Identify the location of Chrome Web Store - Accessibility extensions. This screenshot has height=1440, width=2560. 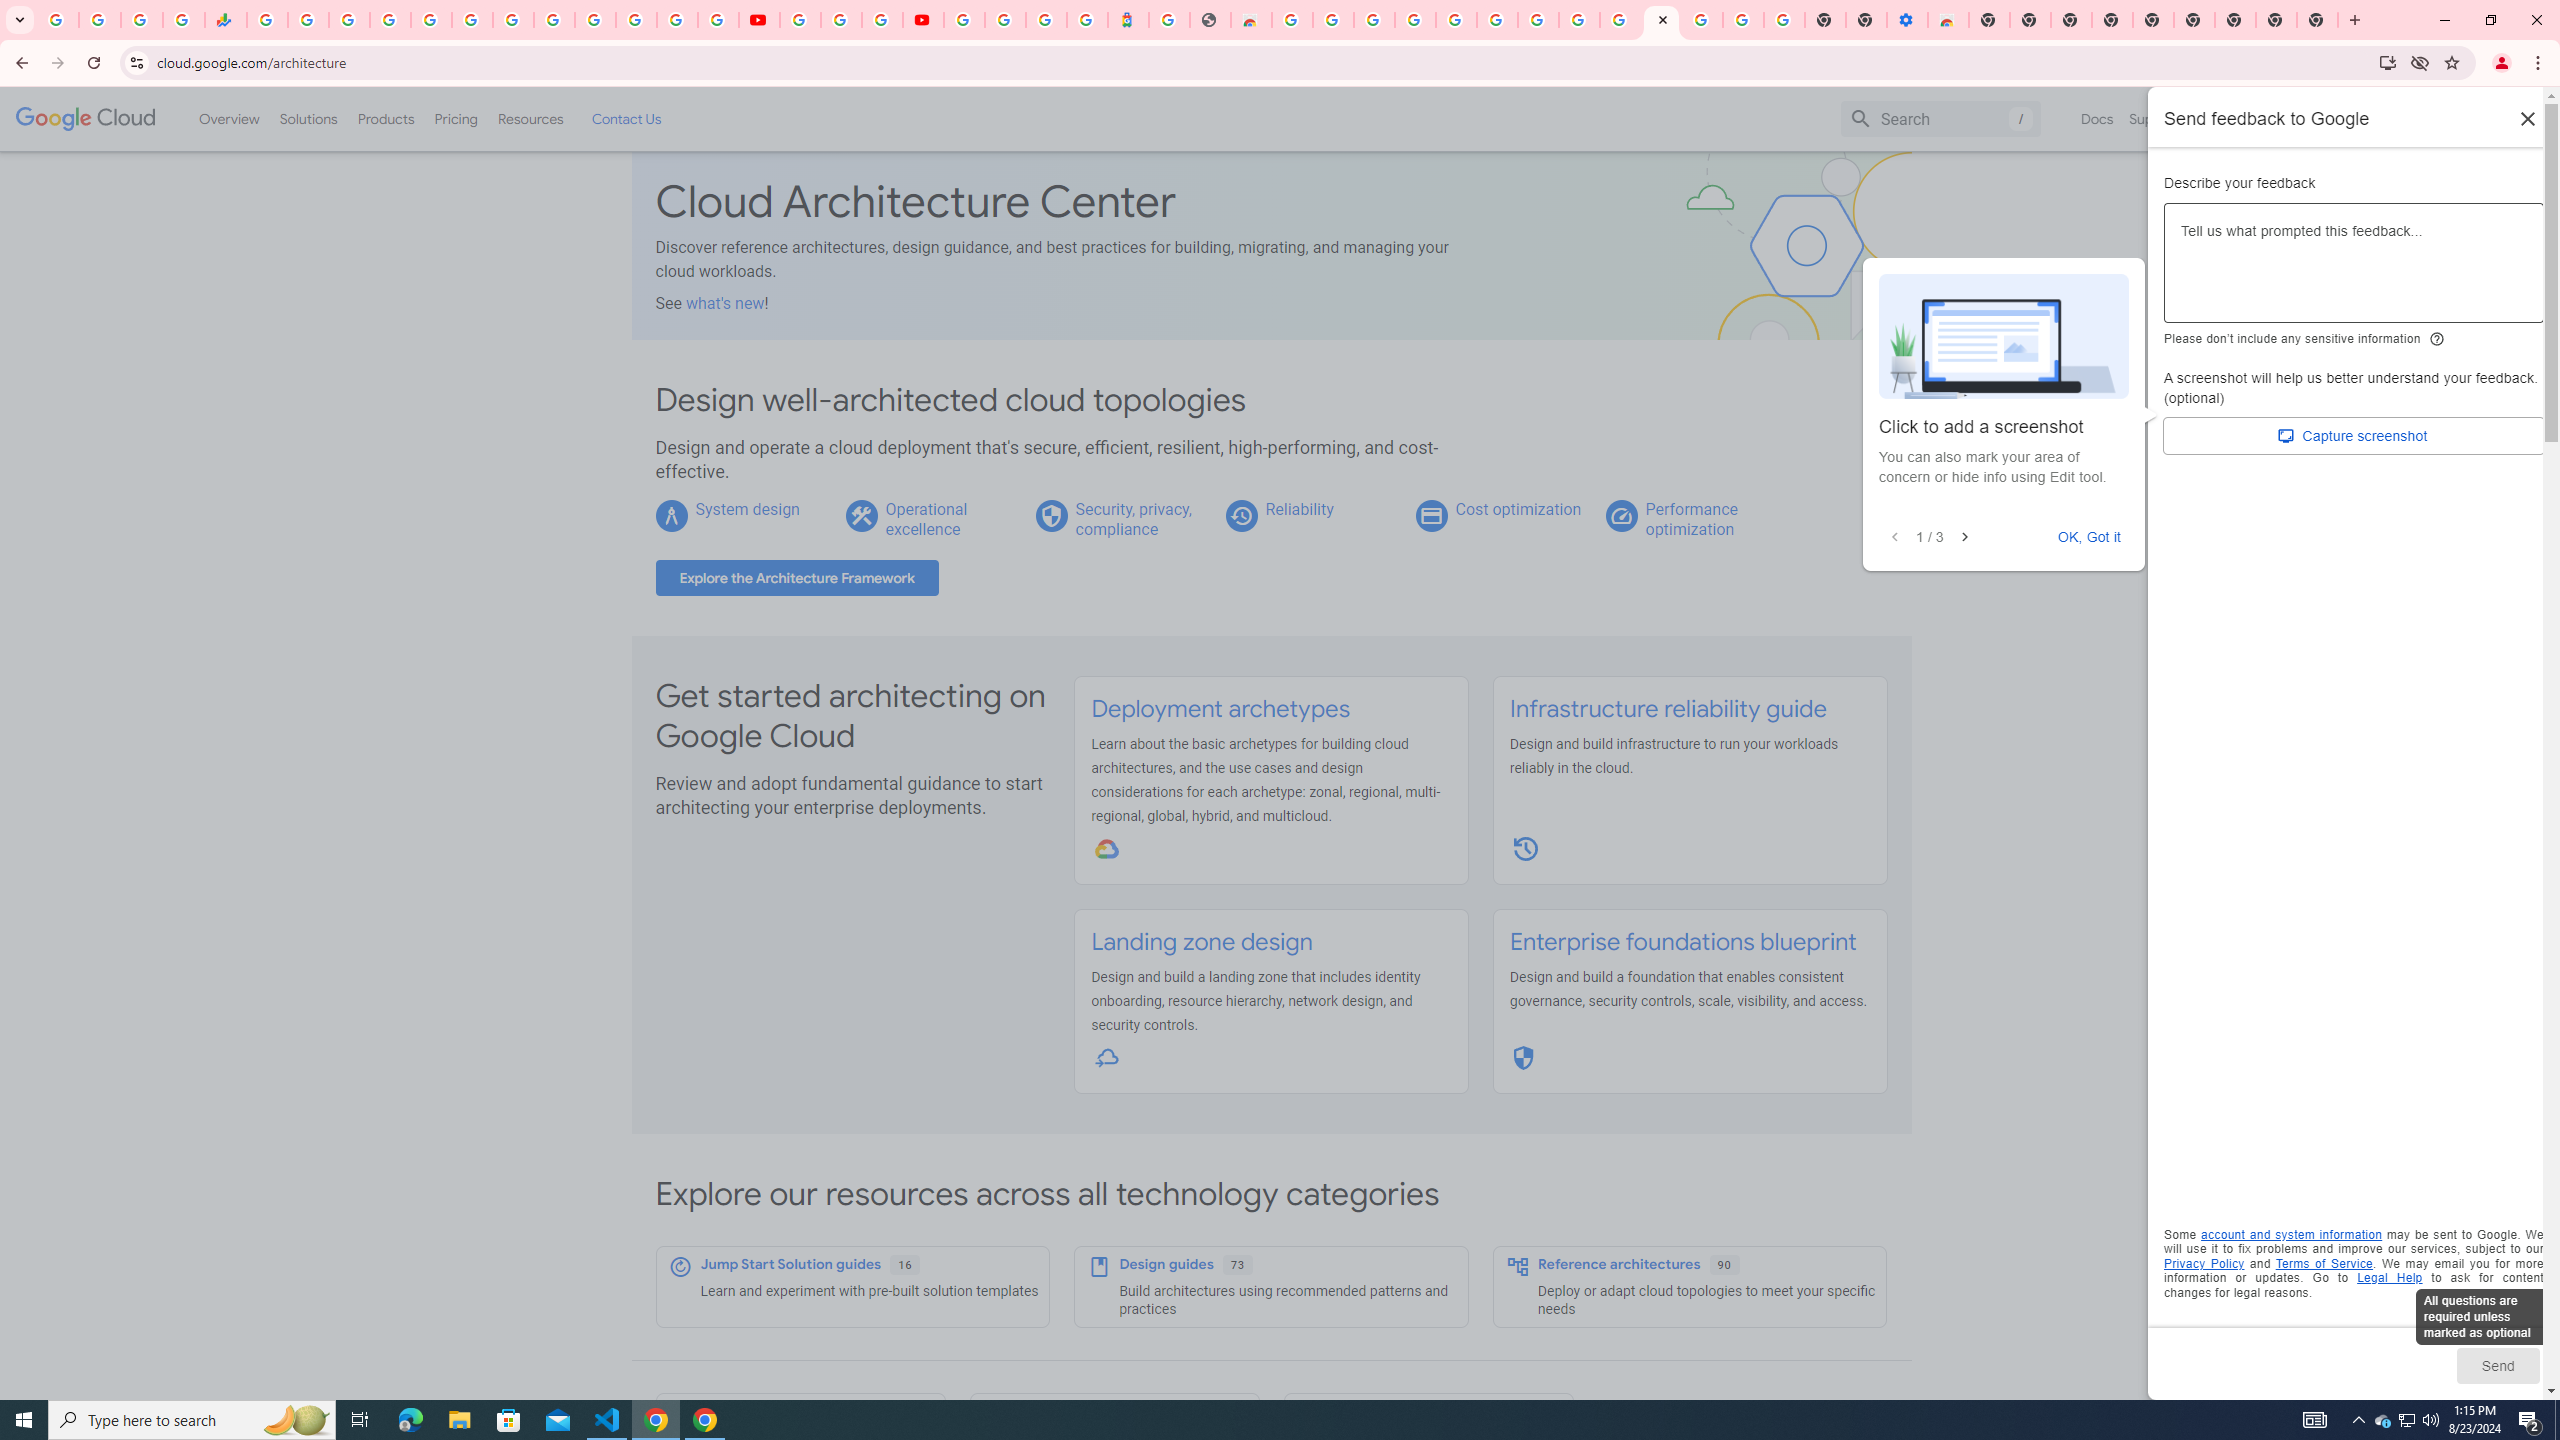
(1949, 20).